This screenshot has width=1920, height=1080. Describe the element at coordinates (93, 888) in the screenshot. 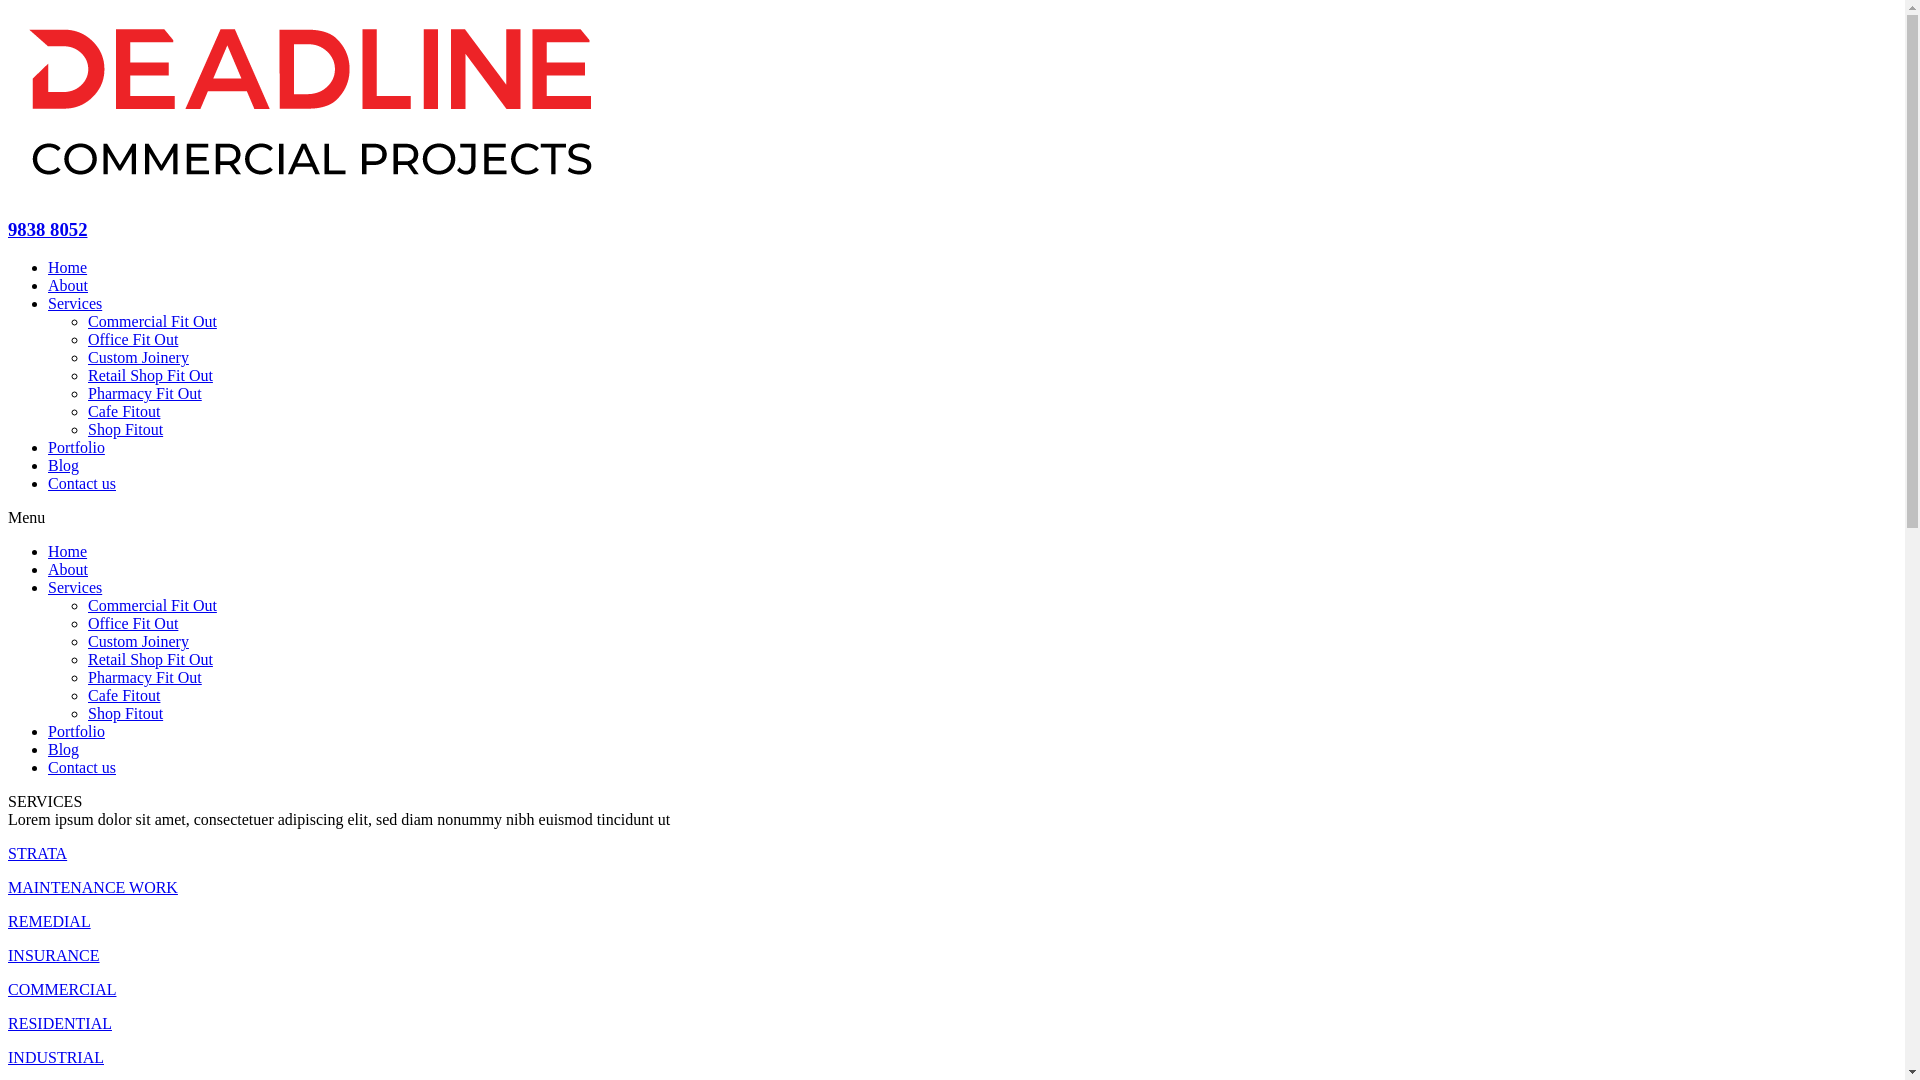

I see `MAINTENANCE WORK` at that location.